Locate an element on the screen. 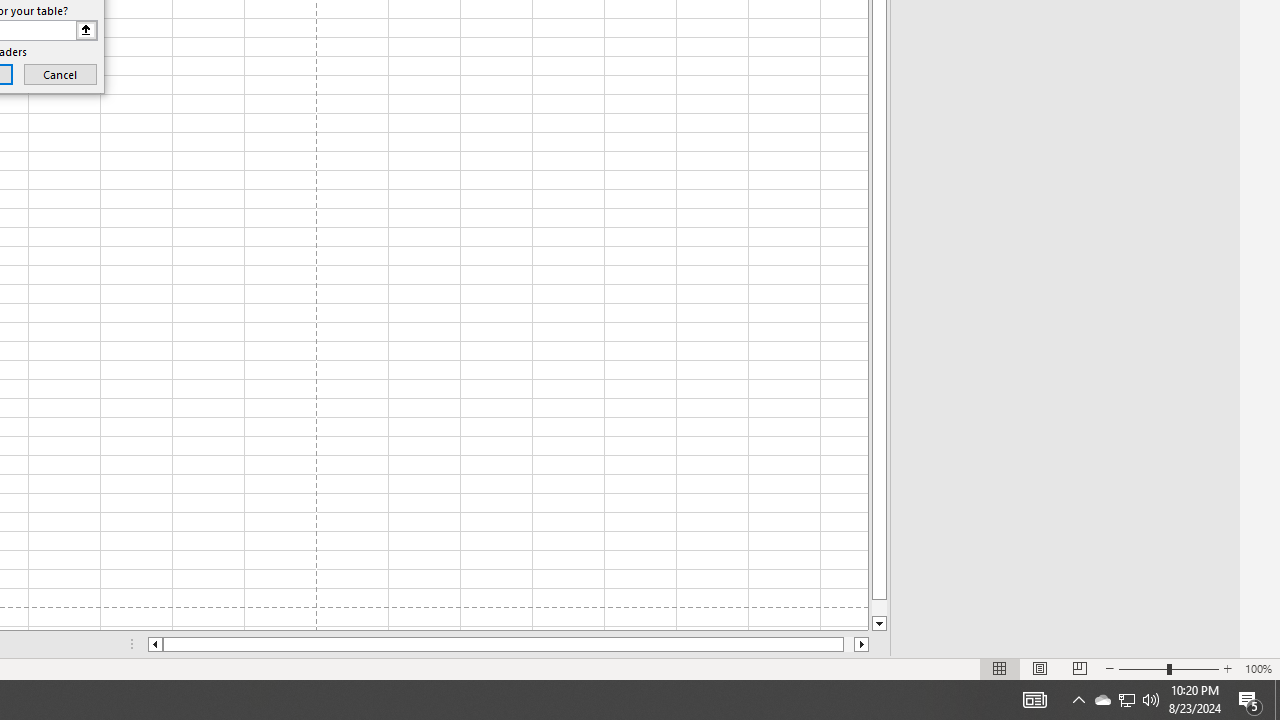  Page down is located at coordinates (879, 608).